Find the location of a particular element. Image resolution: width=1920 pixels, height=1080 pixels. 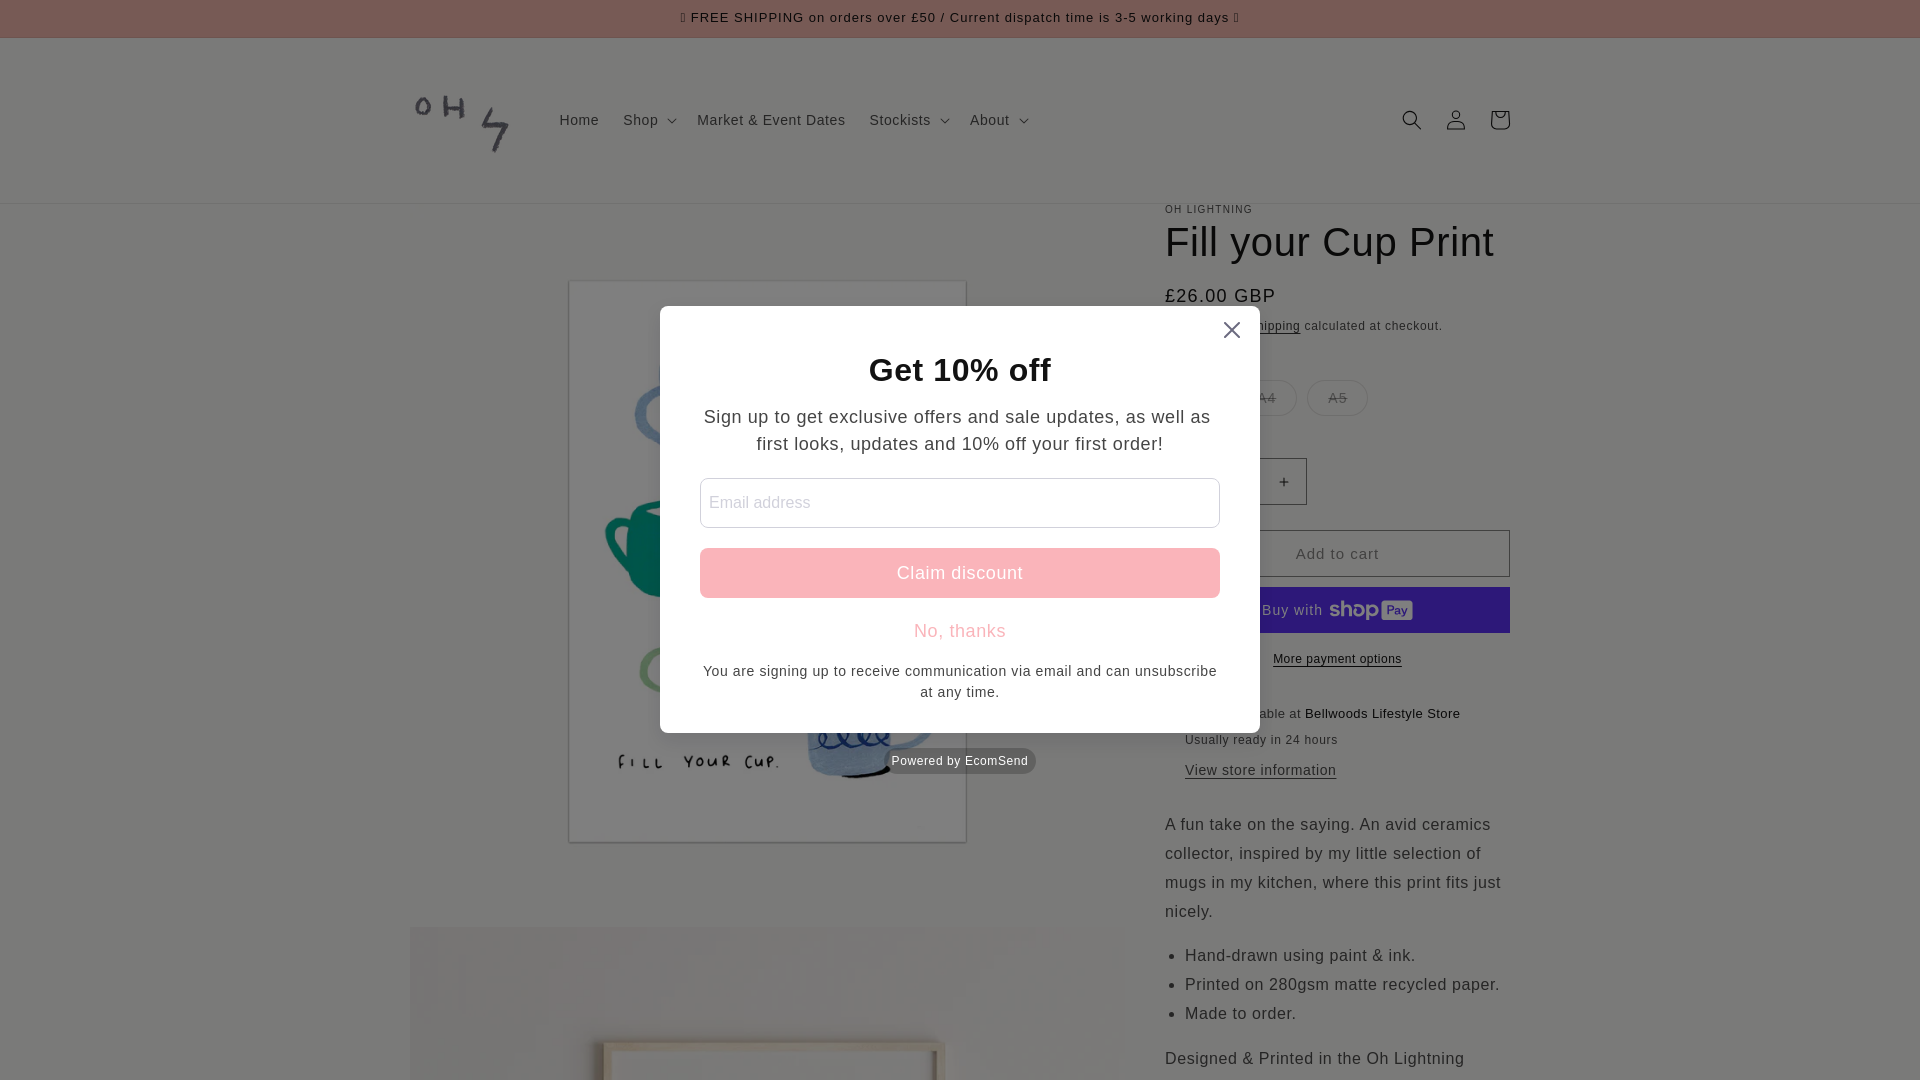

Home is located at coordinates (580, 120).